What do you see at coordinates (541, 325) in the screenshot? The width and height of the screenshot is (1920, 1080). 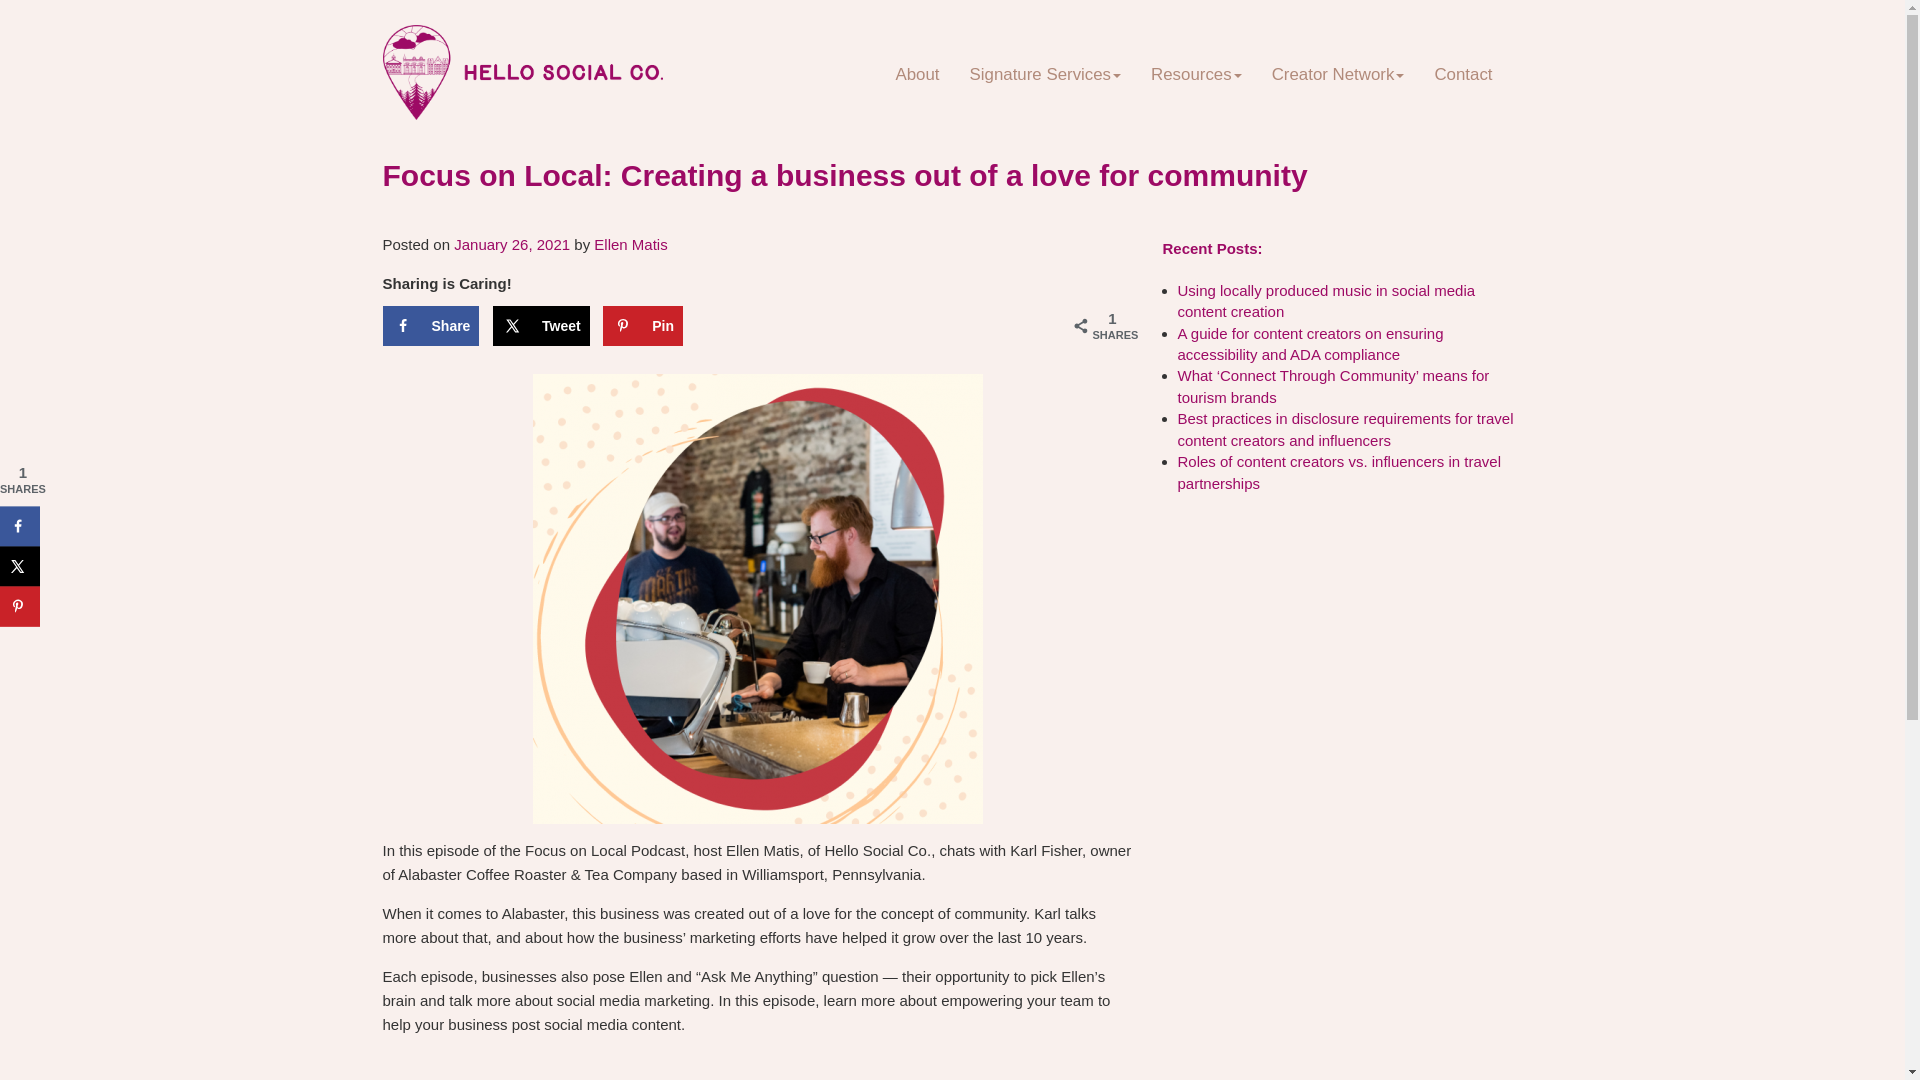 I see `Share on X` at bounding box center [541, 325].